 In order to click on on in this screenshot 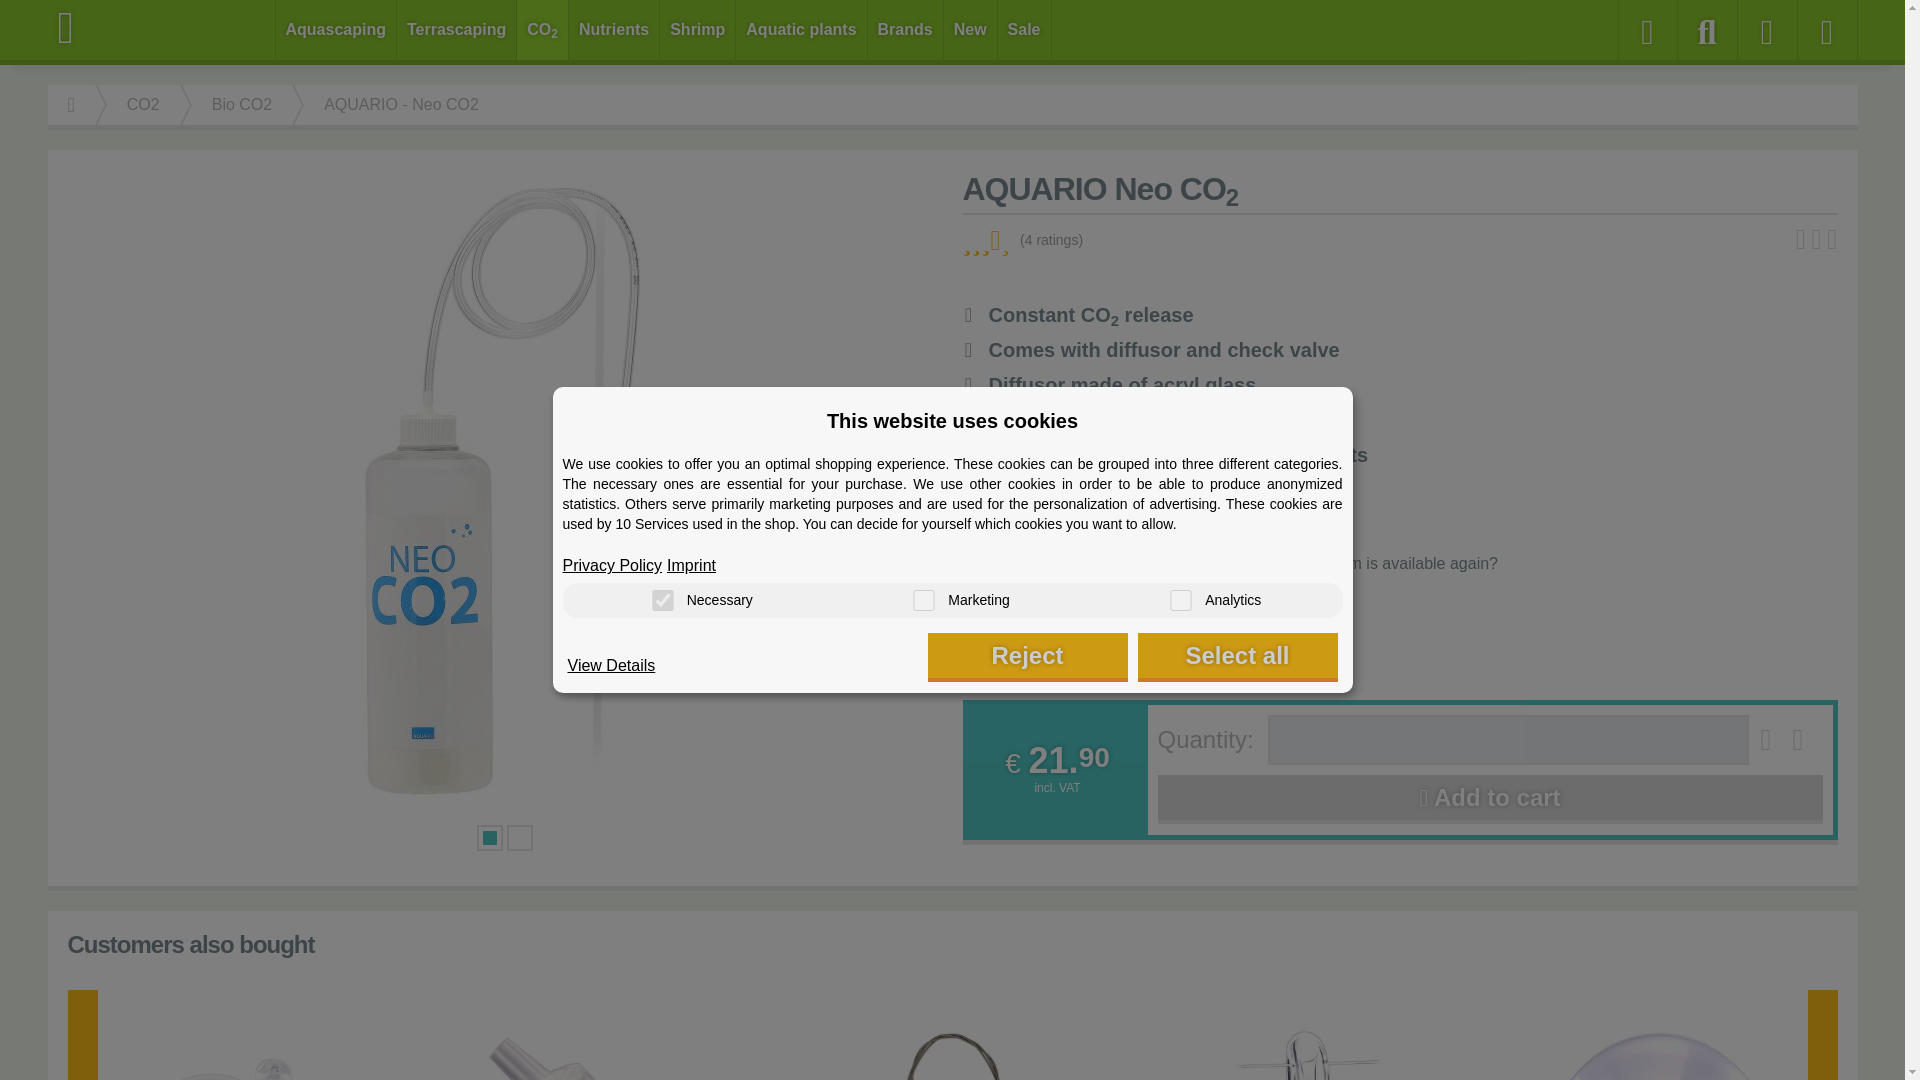, I will do `click(662, 600)`.